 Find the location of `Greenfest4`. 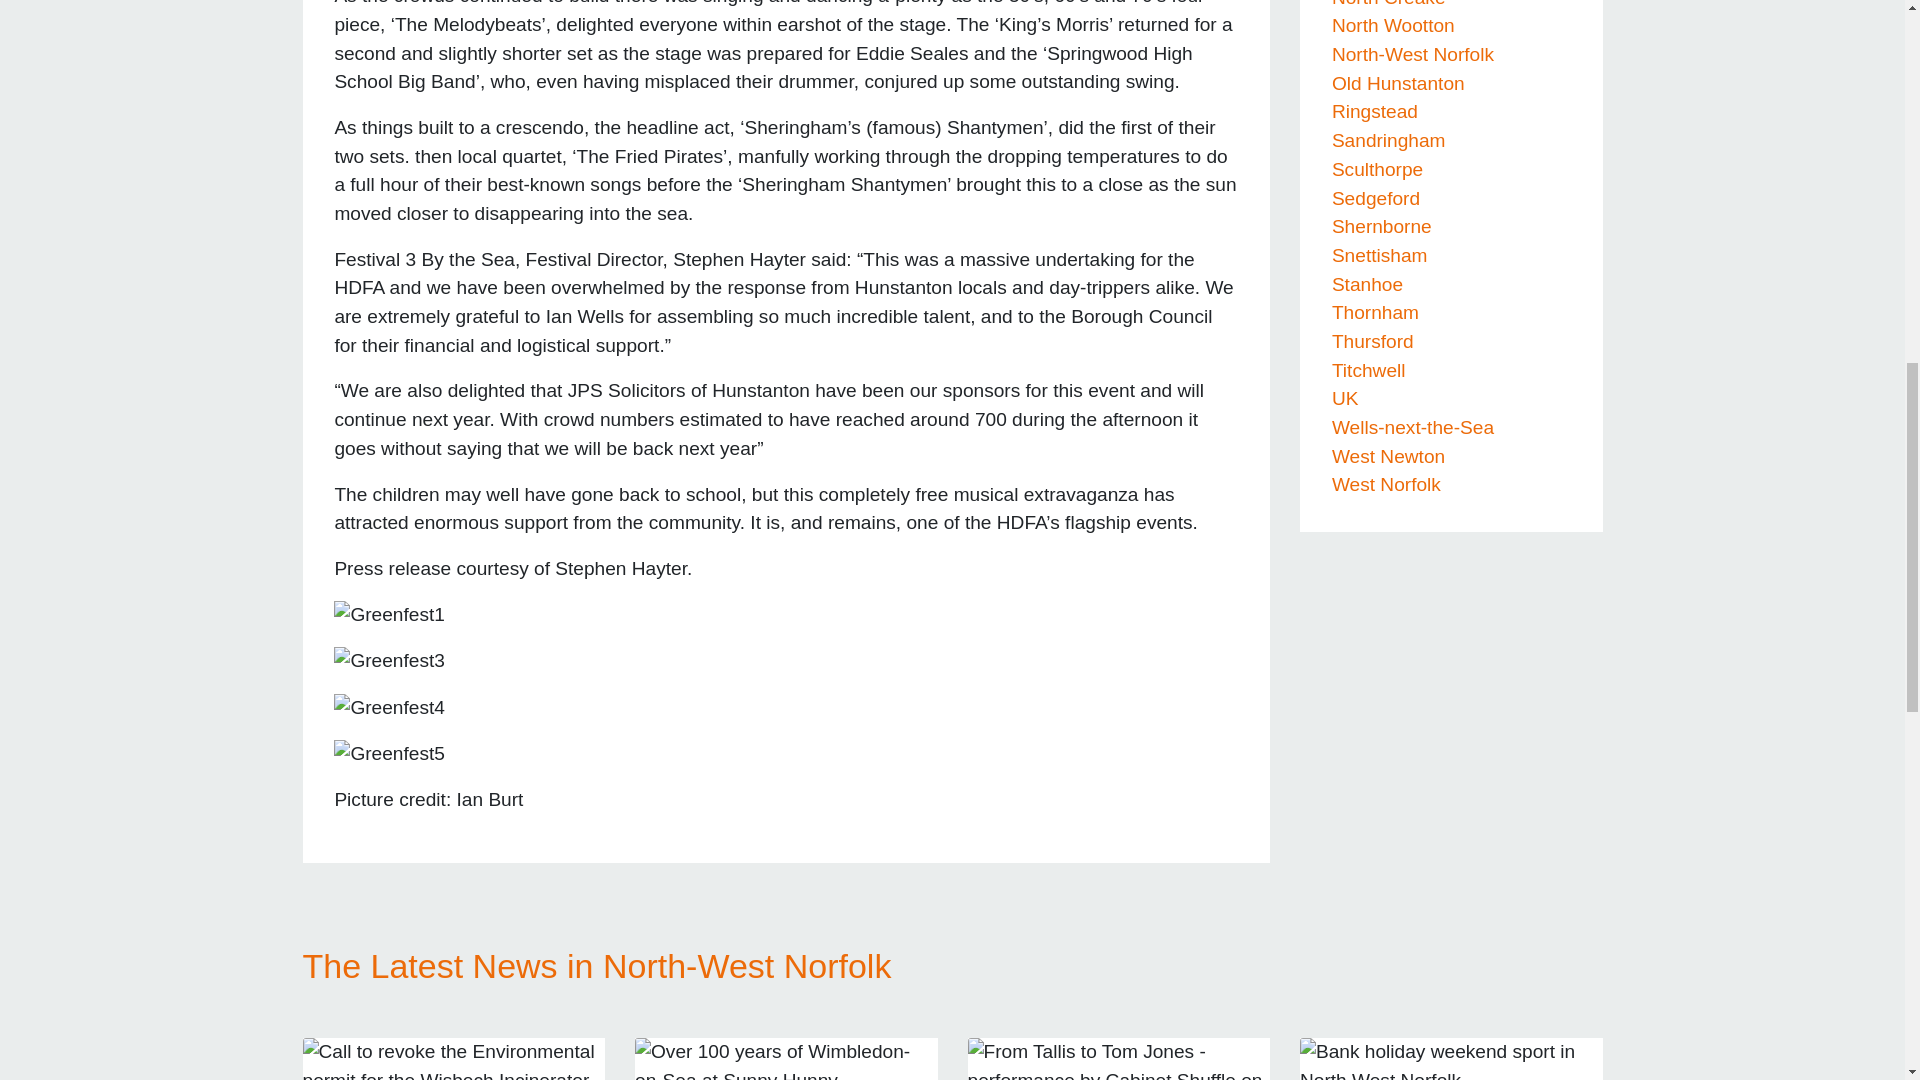

Greenfest4 is located at coordinates (390, 708).